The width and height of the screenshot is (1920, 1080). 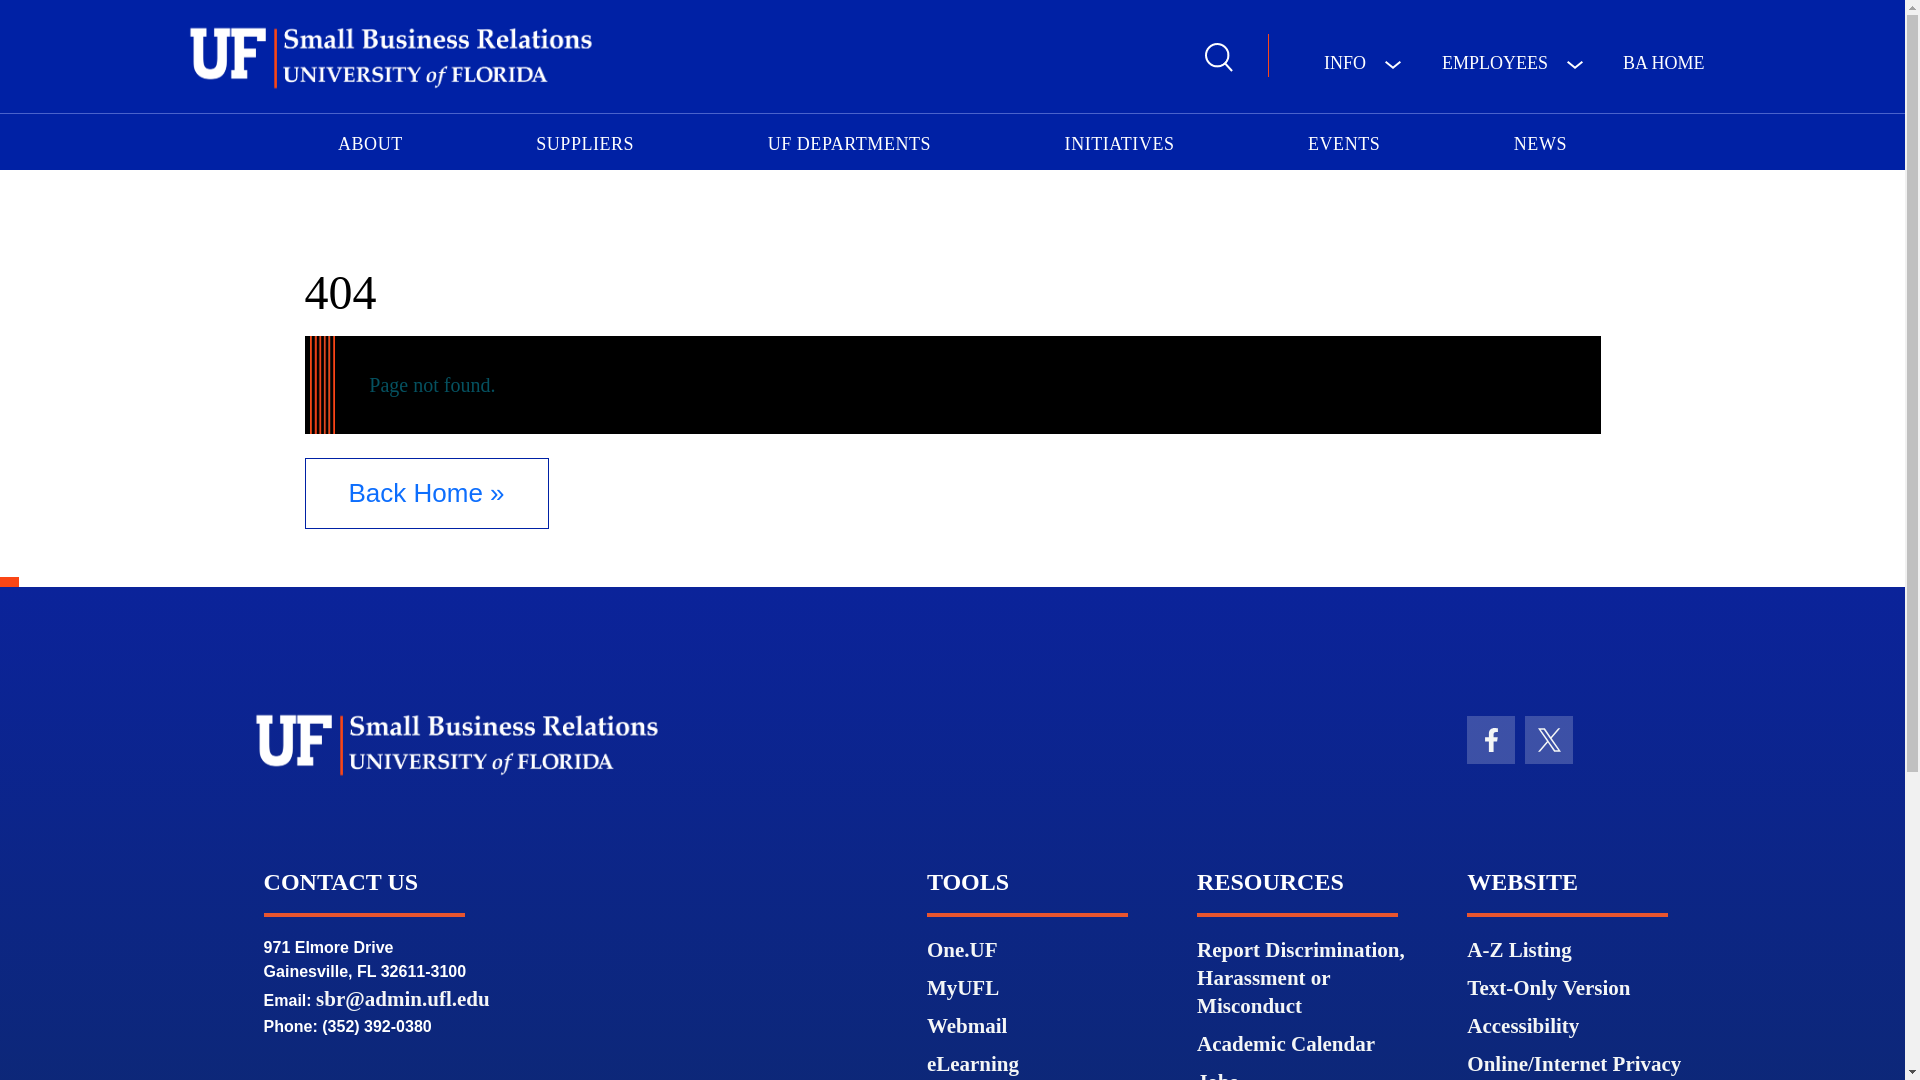 I want to click on SUPPLIERS, so click(x=584, y=140).